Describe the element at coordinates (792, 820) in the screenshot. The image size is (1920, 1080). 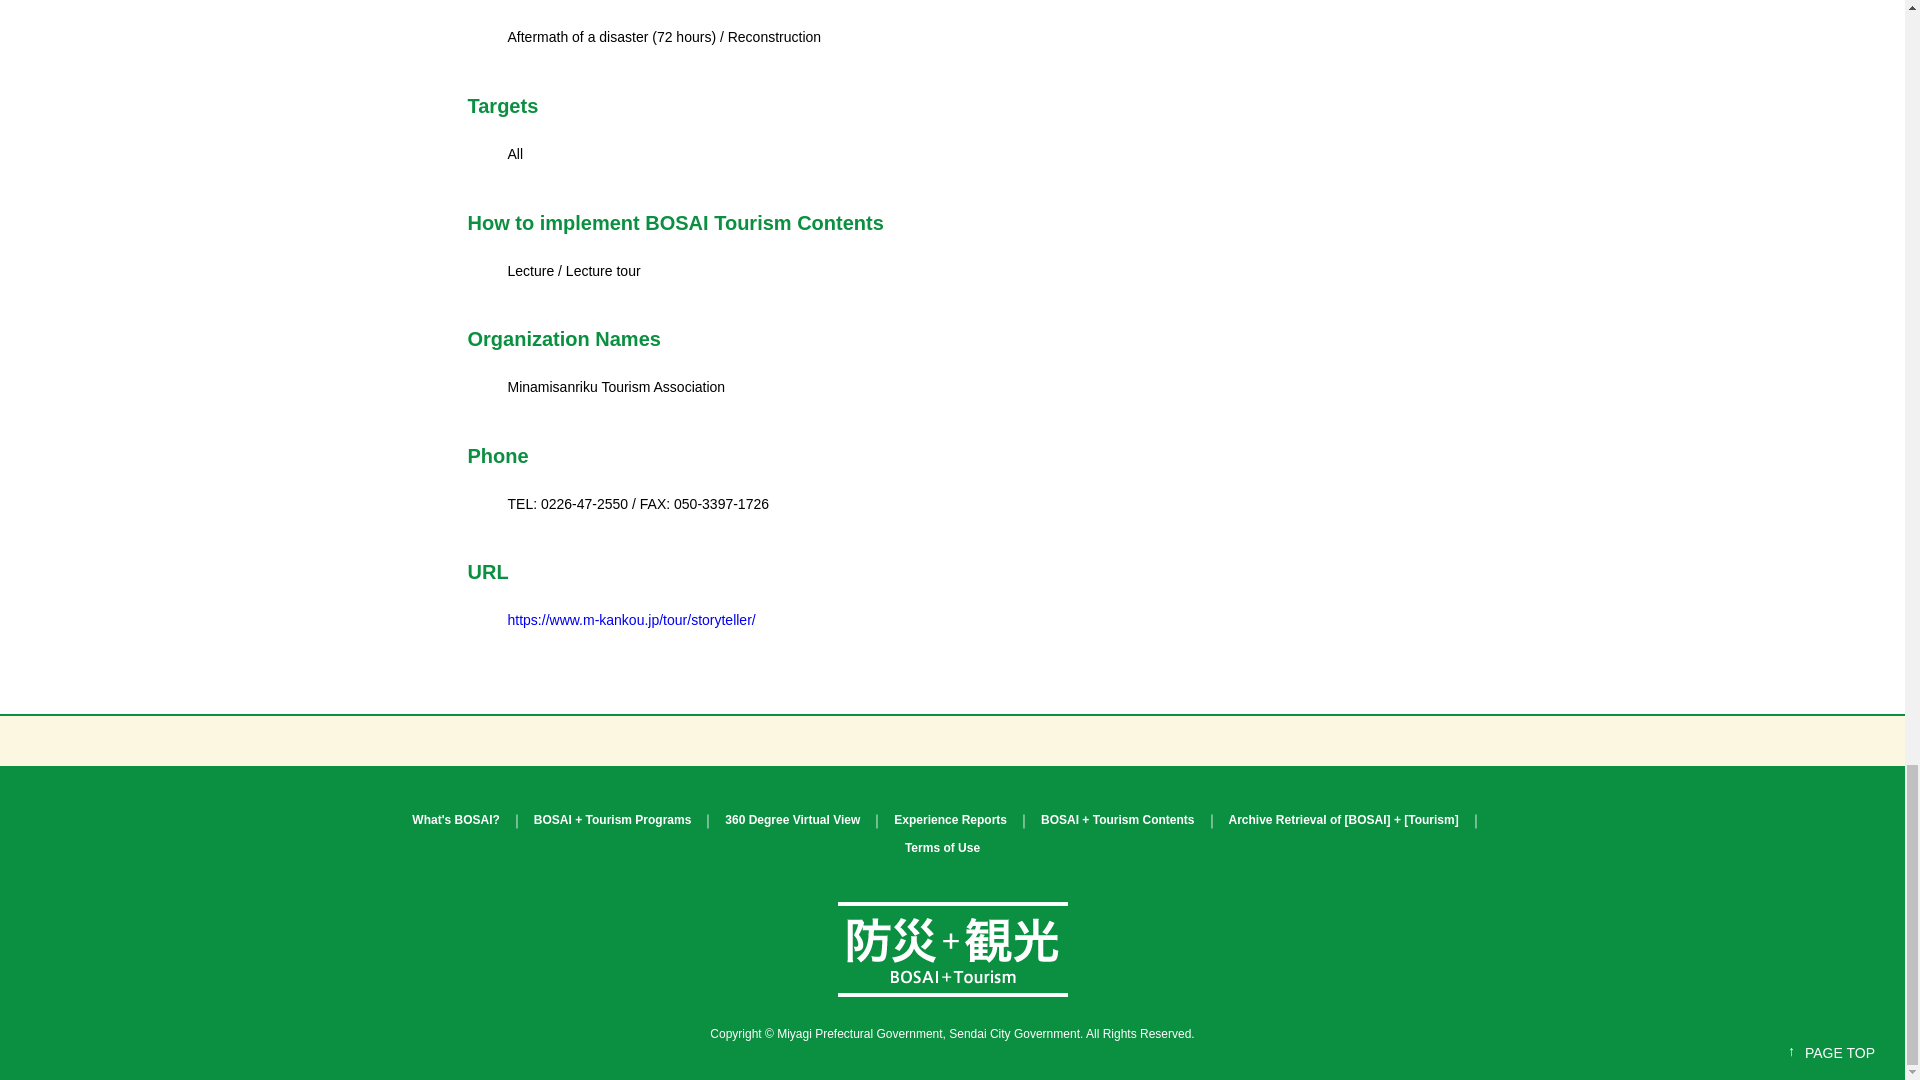
I see `360 Degree Virtual View` at that location.